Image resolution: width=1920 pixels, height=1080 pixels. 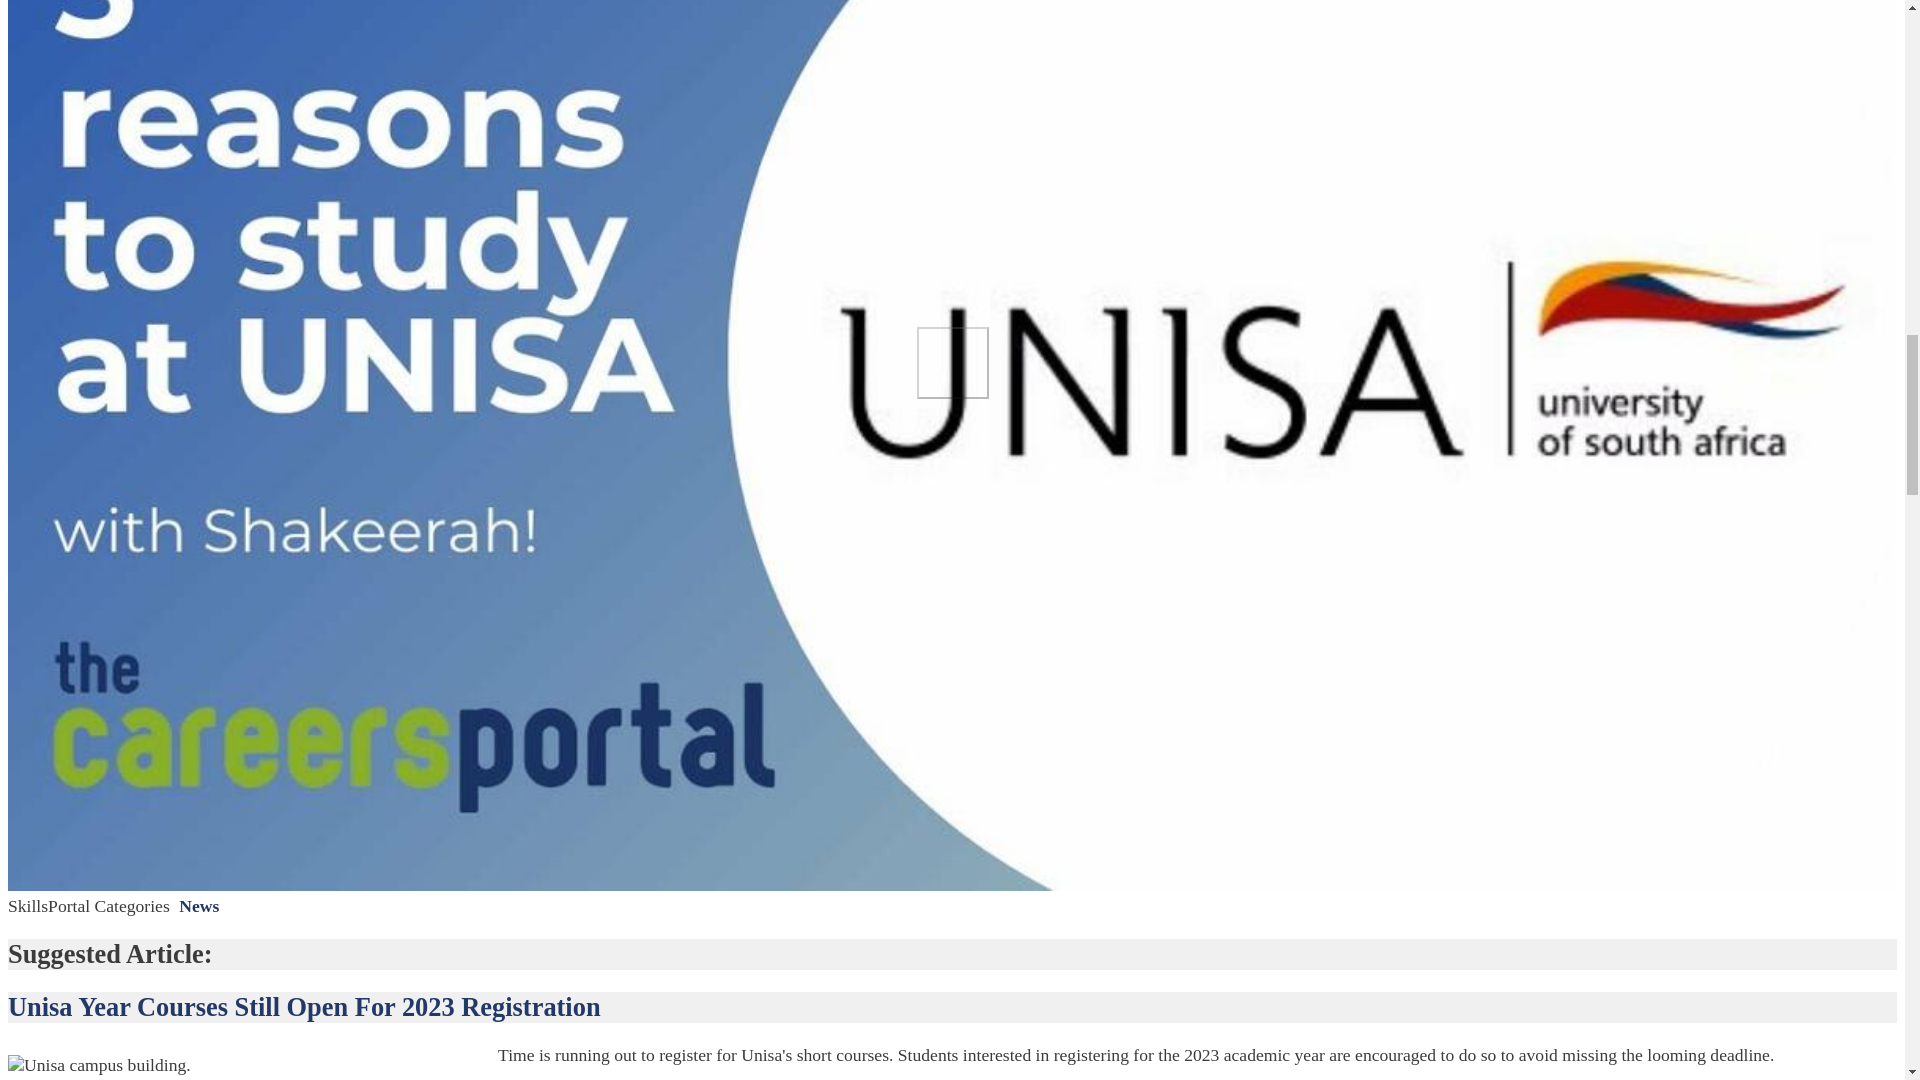 What do you see at coordinates (198, 906) in the screenshot?
I see `News` at bounding box center [198, 906].